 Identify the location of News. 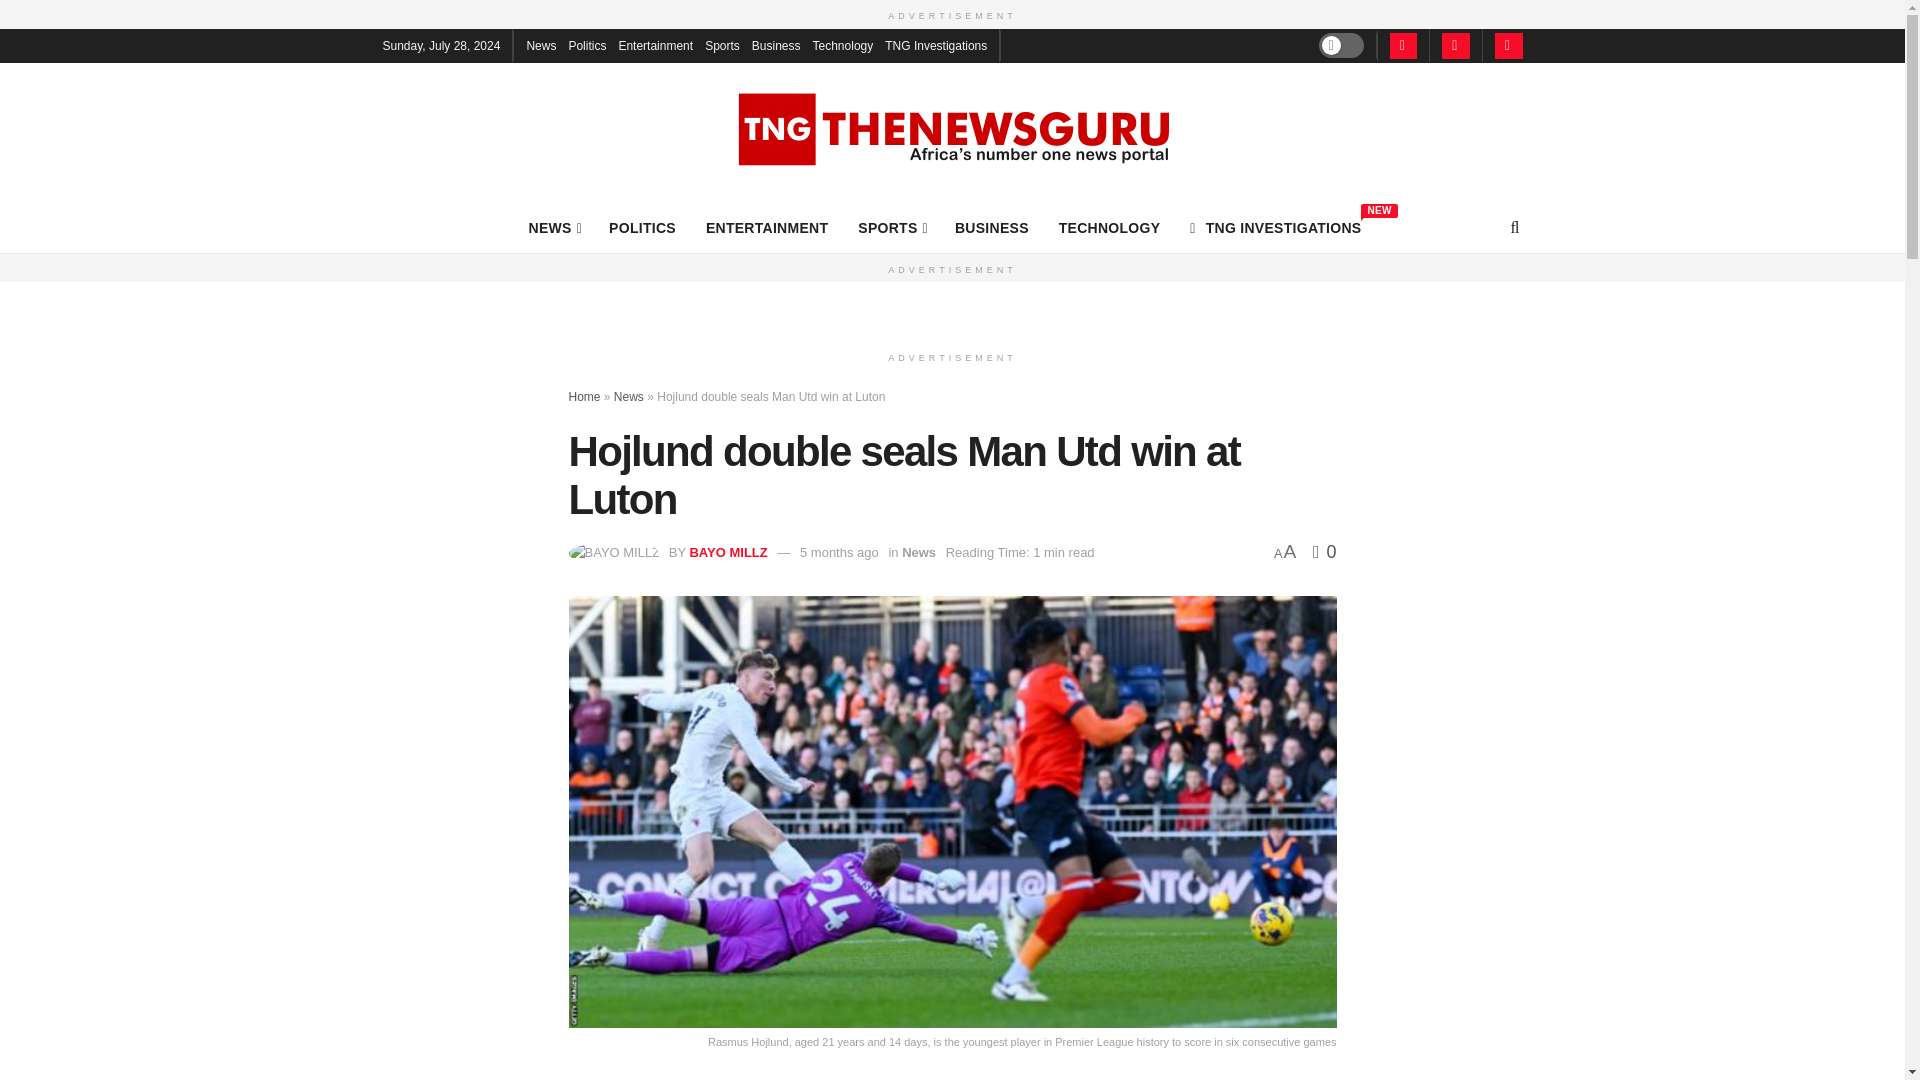
(656, 44).